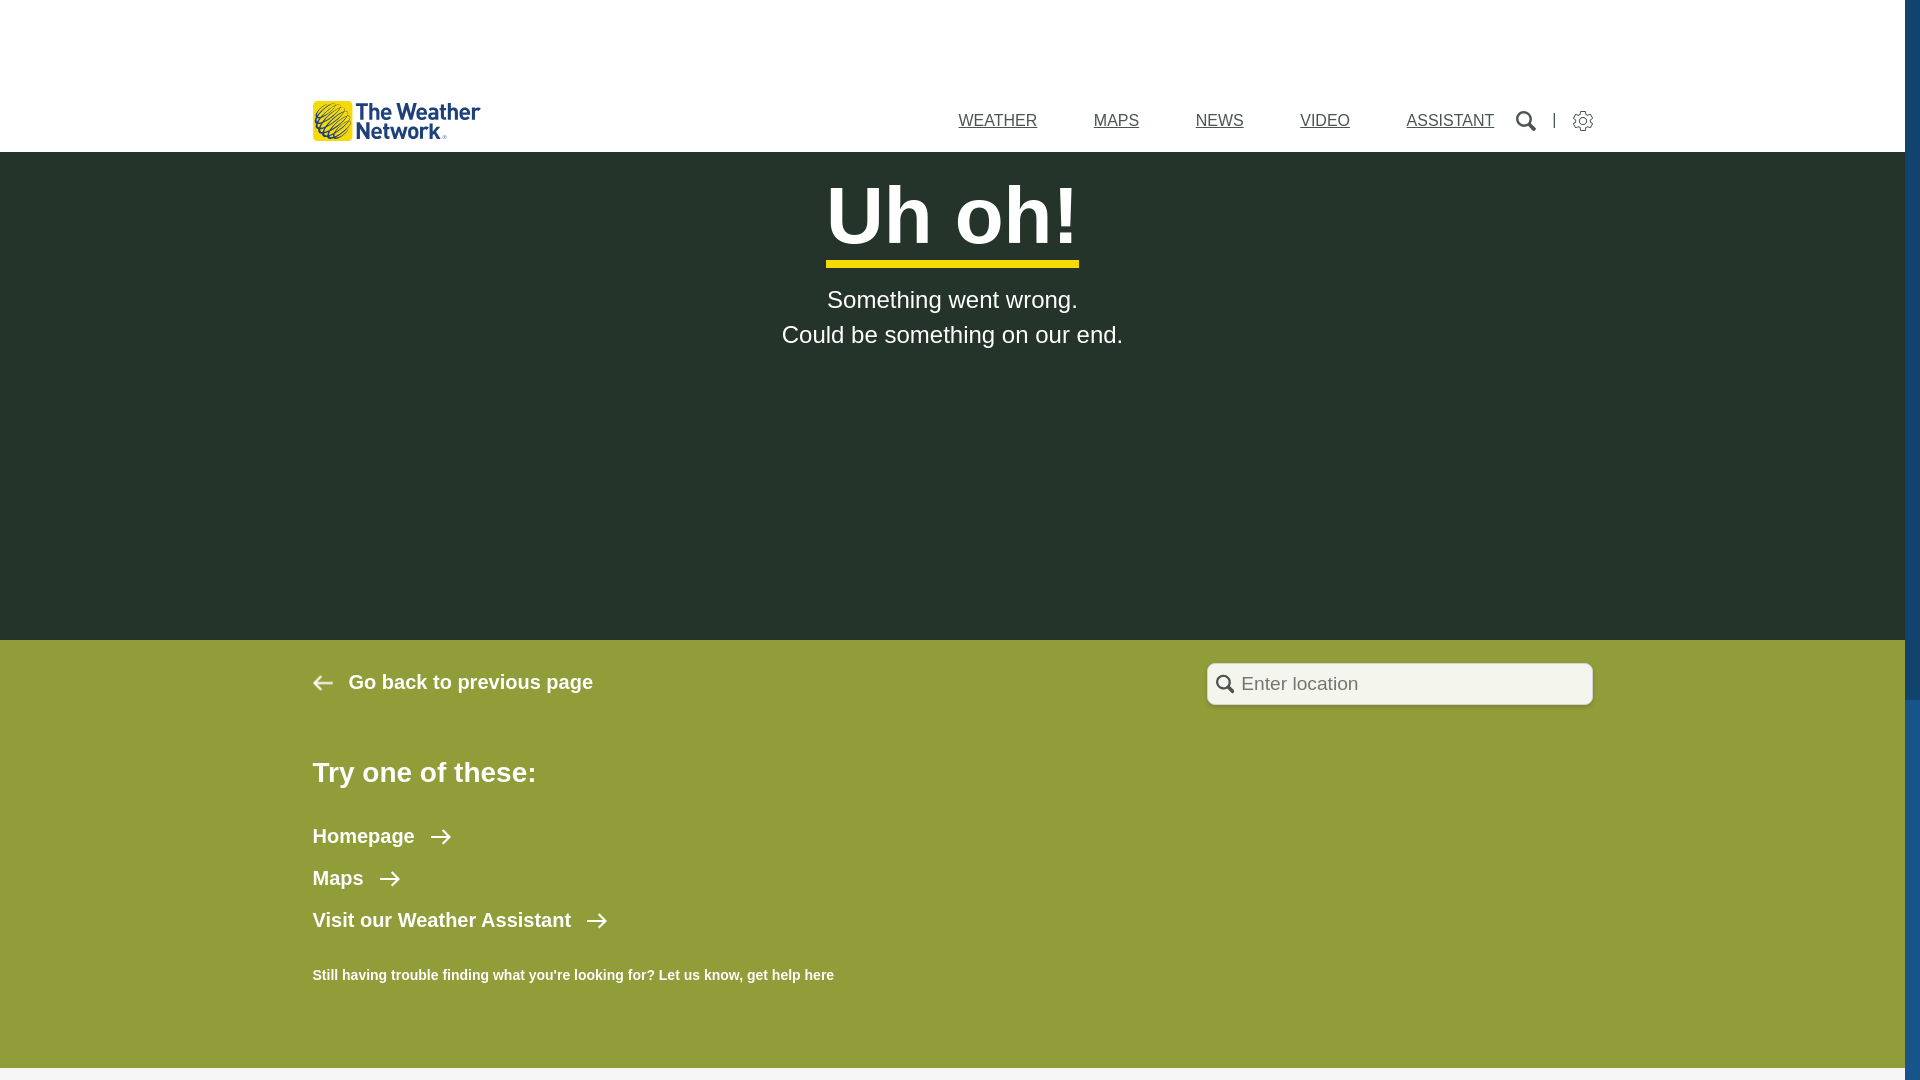  What do you see at coordinates (380, 836) in the screenshot?
I see `Homepage` at bounding box center [380, 836].